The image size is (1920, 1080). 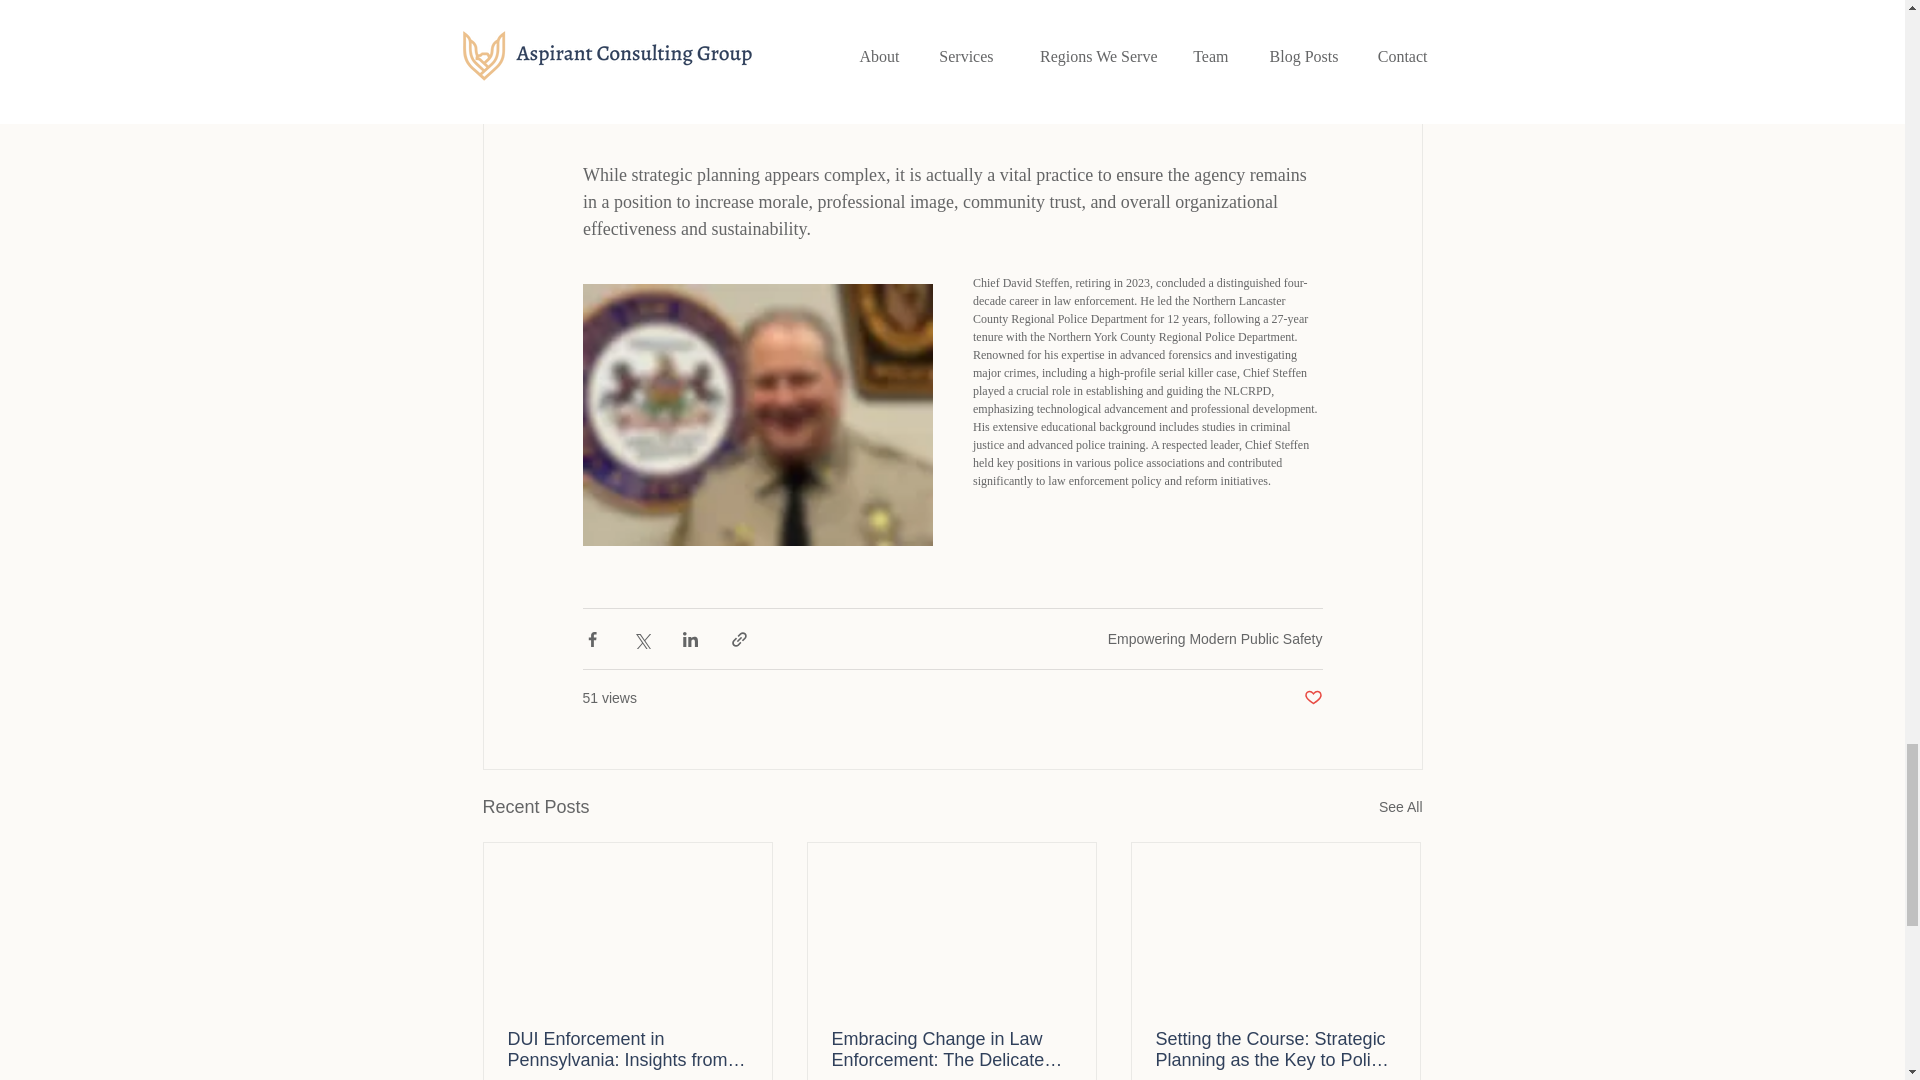 What do you see at coordinates (1400, 806) in the screenshot?
I see `See All` at bounding box center [1400, 806].